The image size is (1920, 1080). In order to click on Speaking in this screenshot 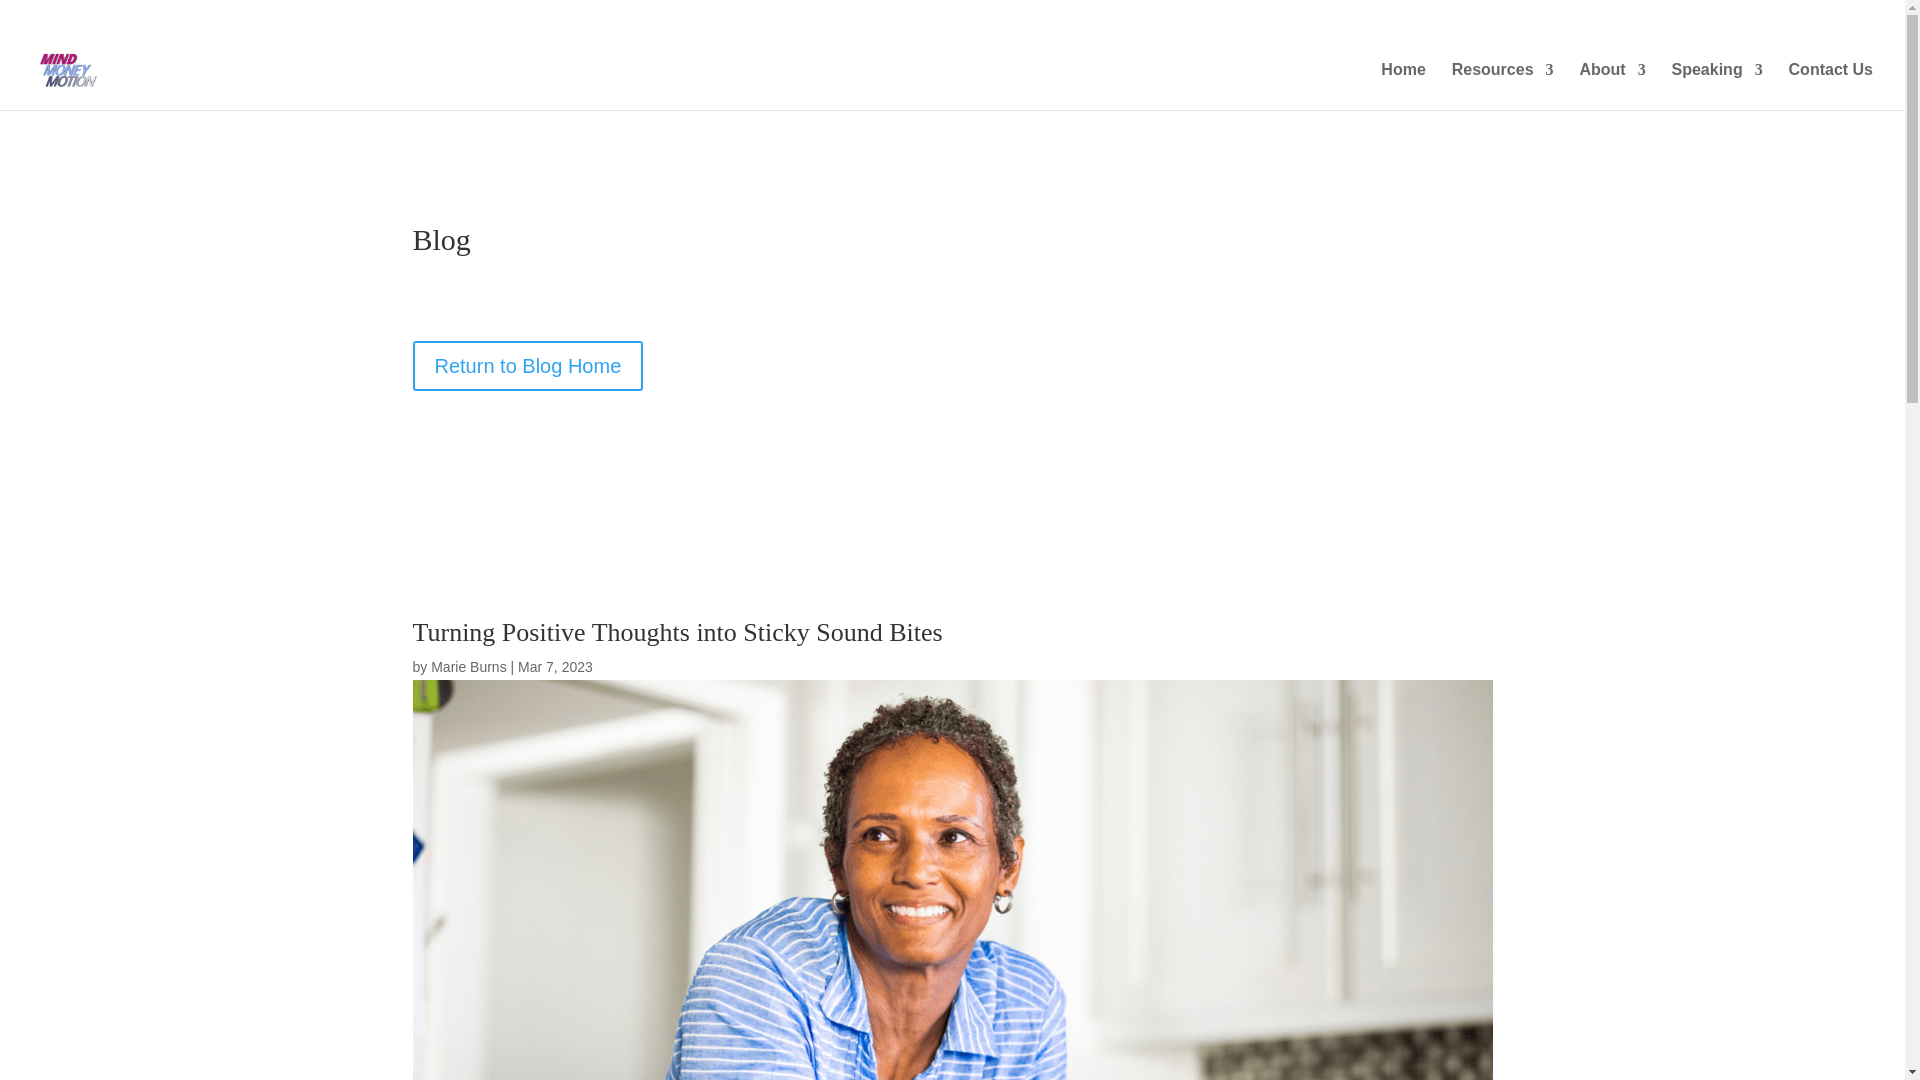, I will do `click(1717, 86)`.